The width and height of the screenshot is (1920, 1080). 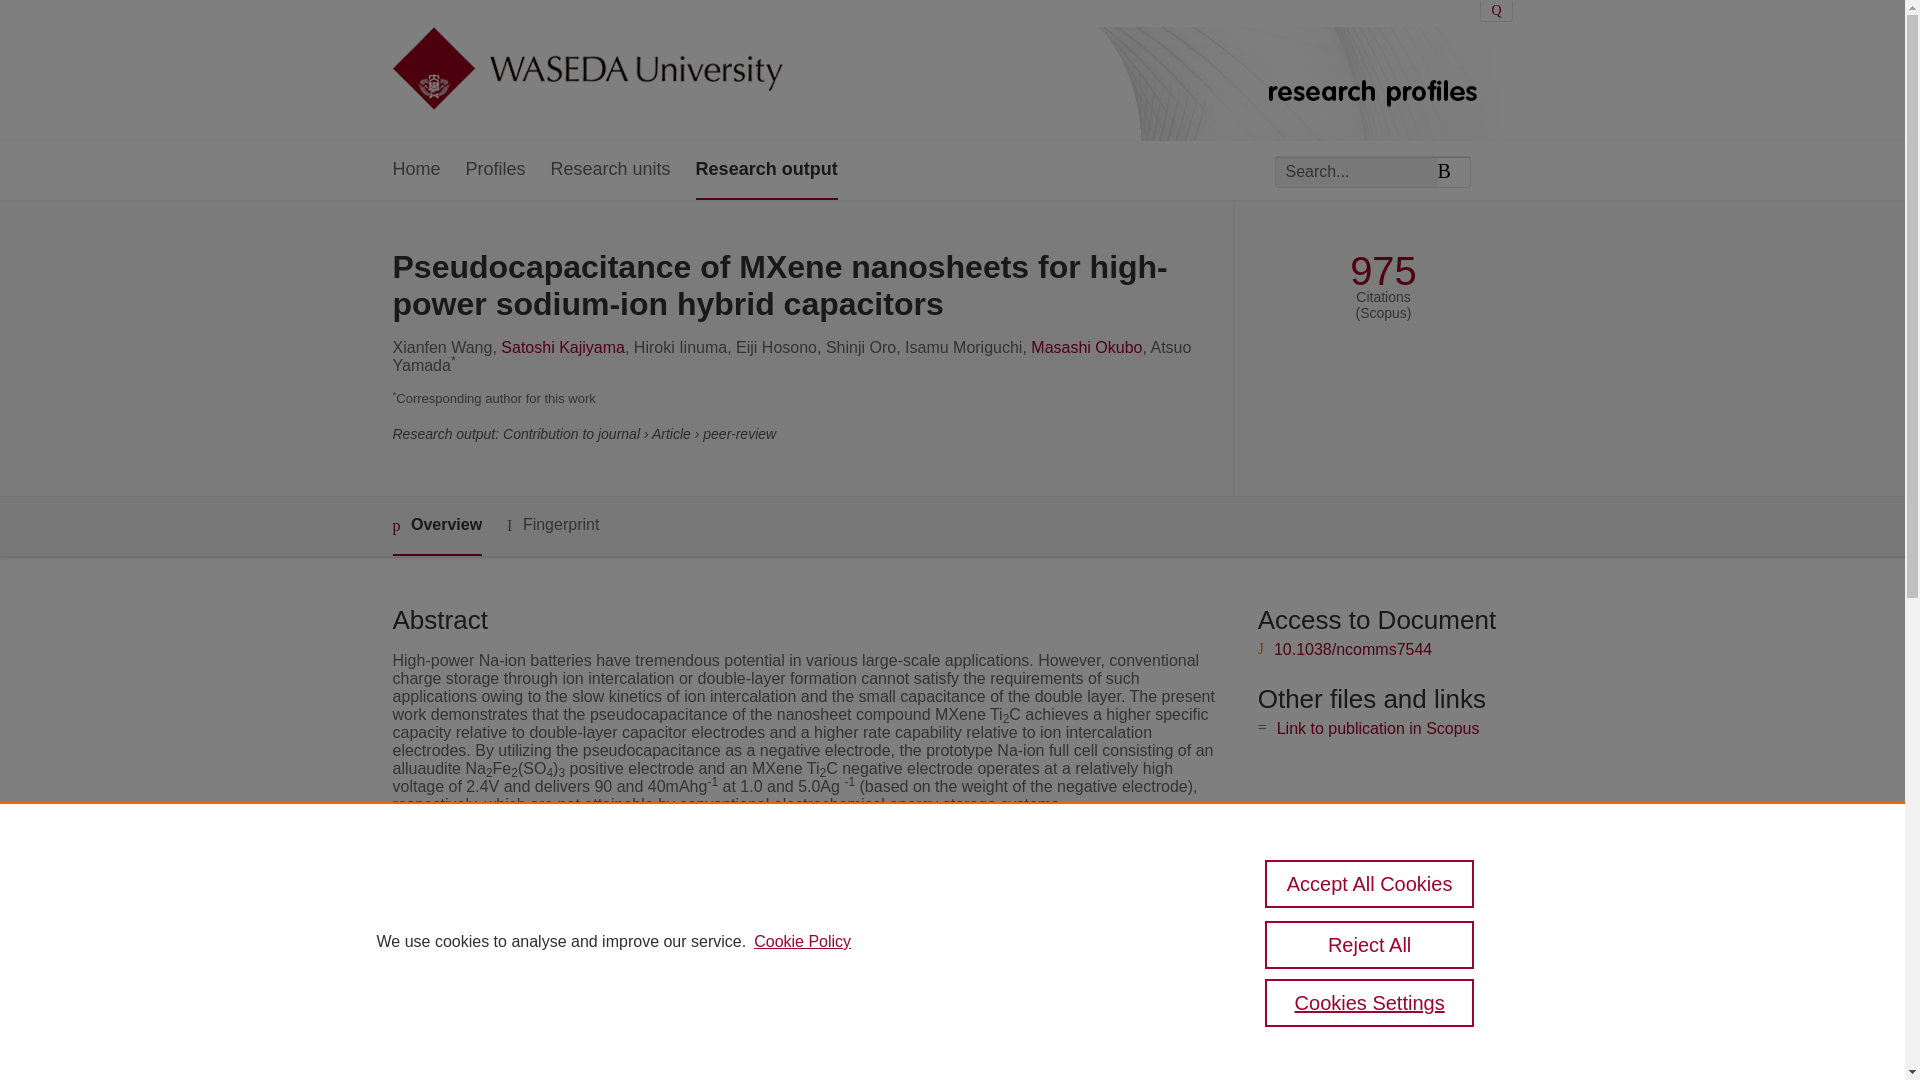 What do you see at coordinates (552, 525) in the screenshot?
I see `Fingerprint` at bounding box center [552, 525].